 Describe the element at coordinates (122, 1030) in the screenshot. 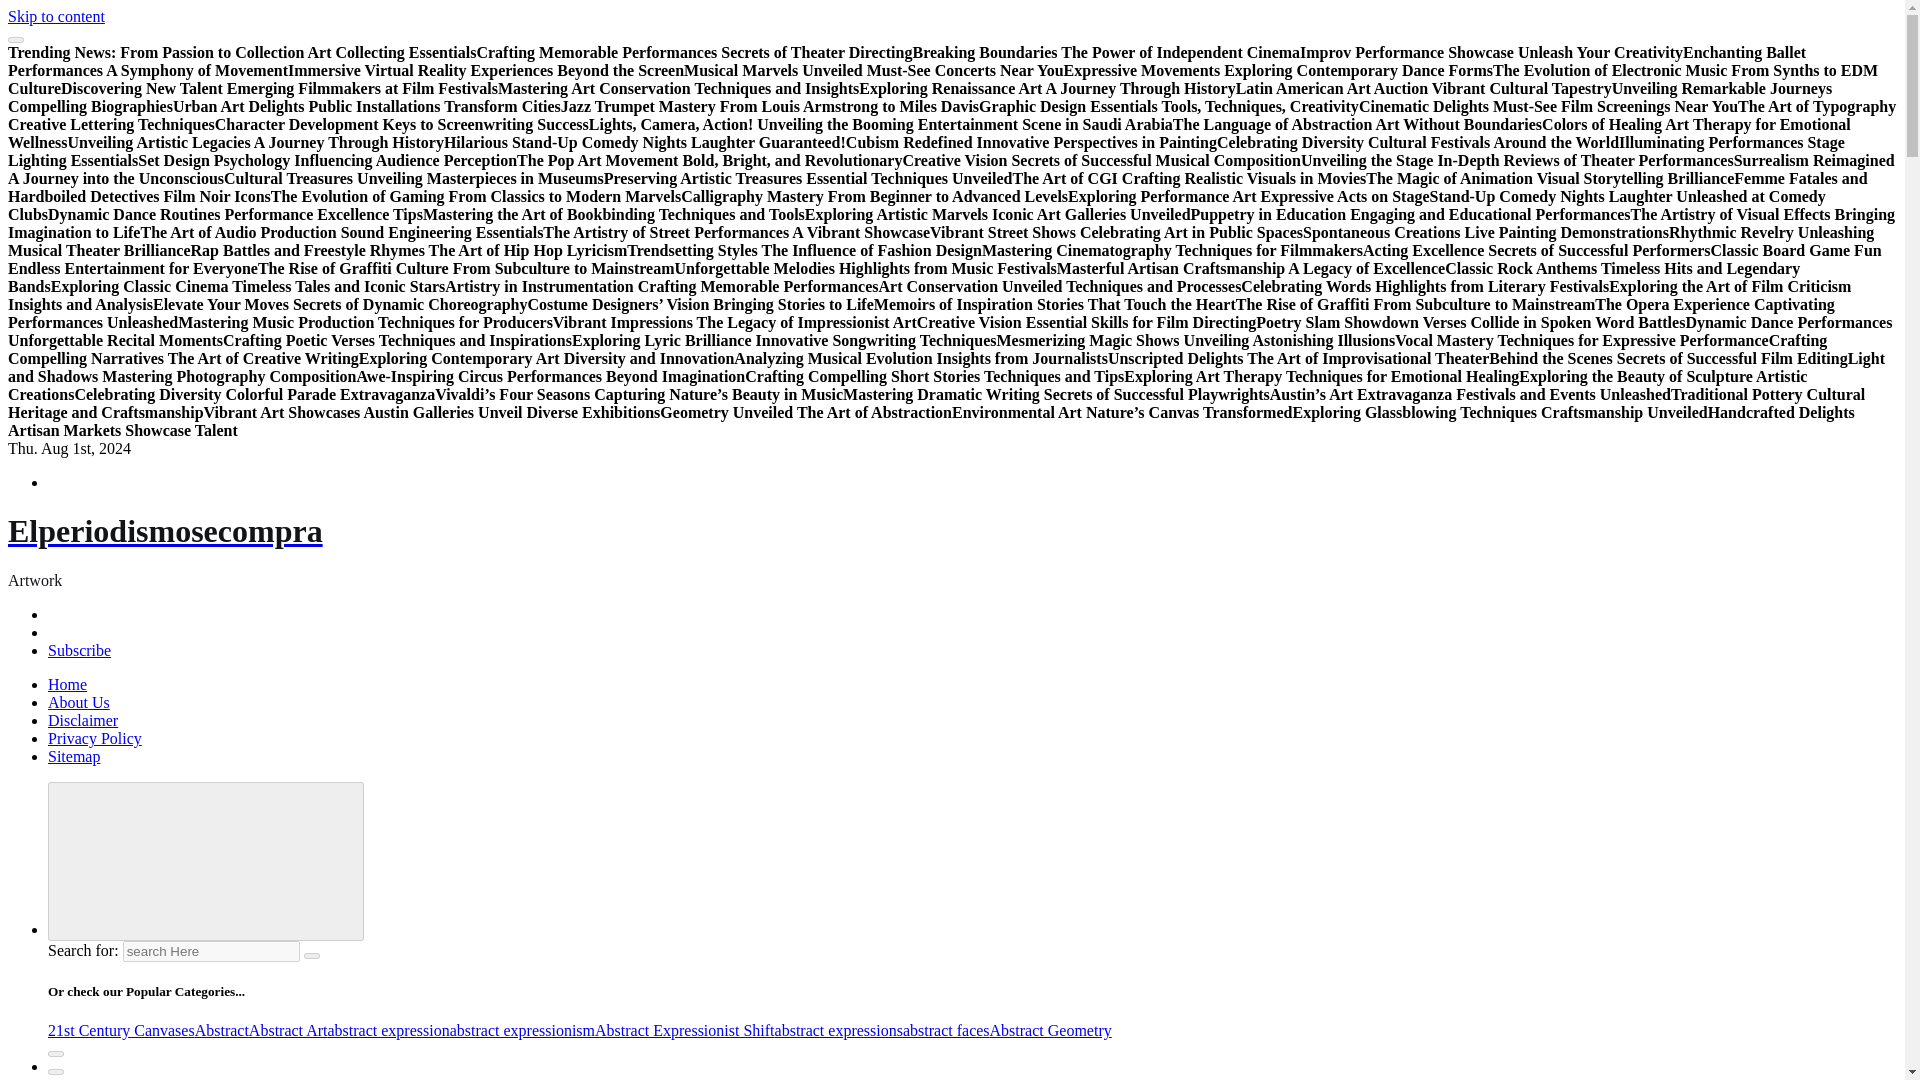

I see `21st Century Canvases` at that location.